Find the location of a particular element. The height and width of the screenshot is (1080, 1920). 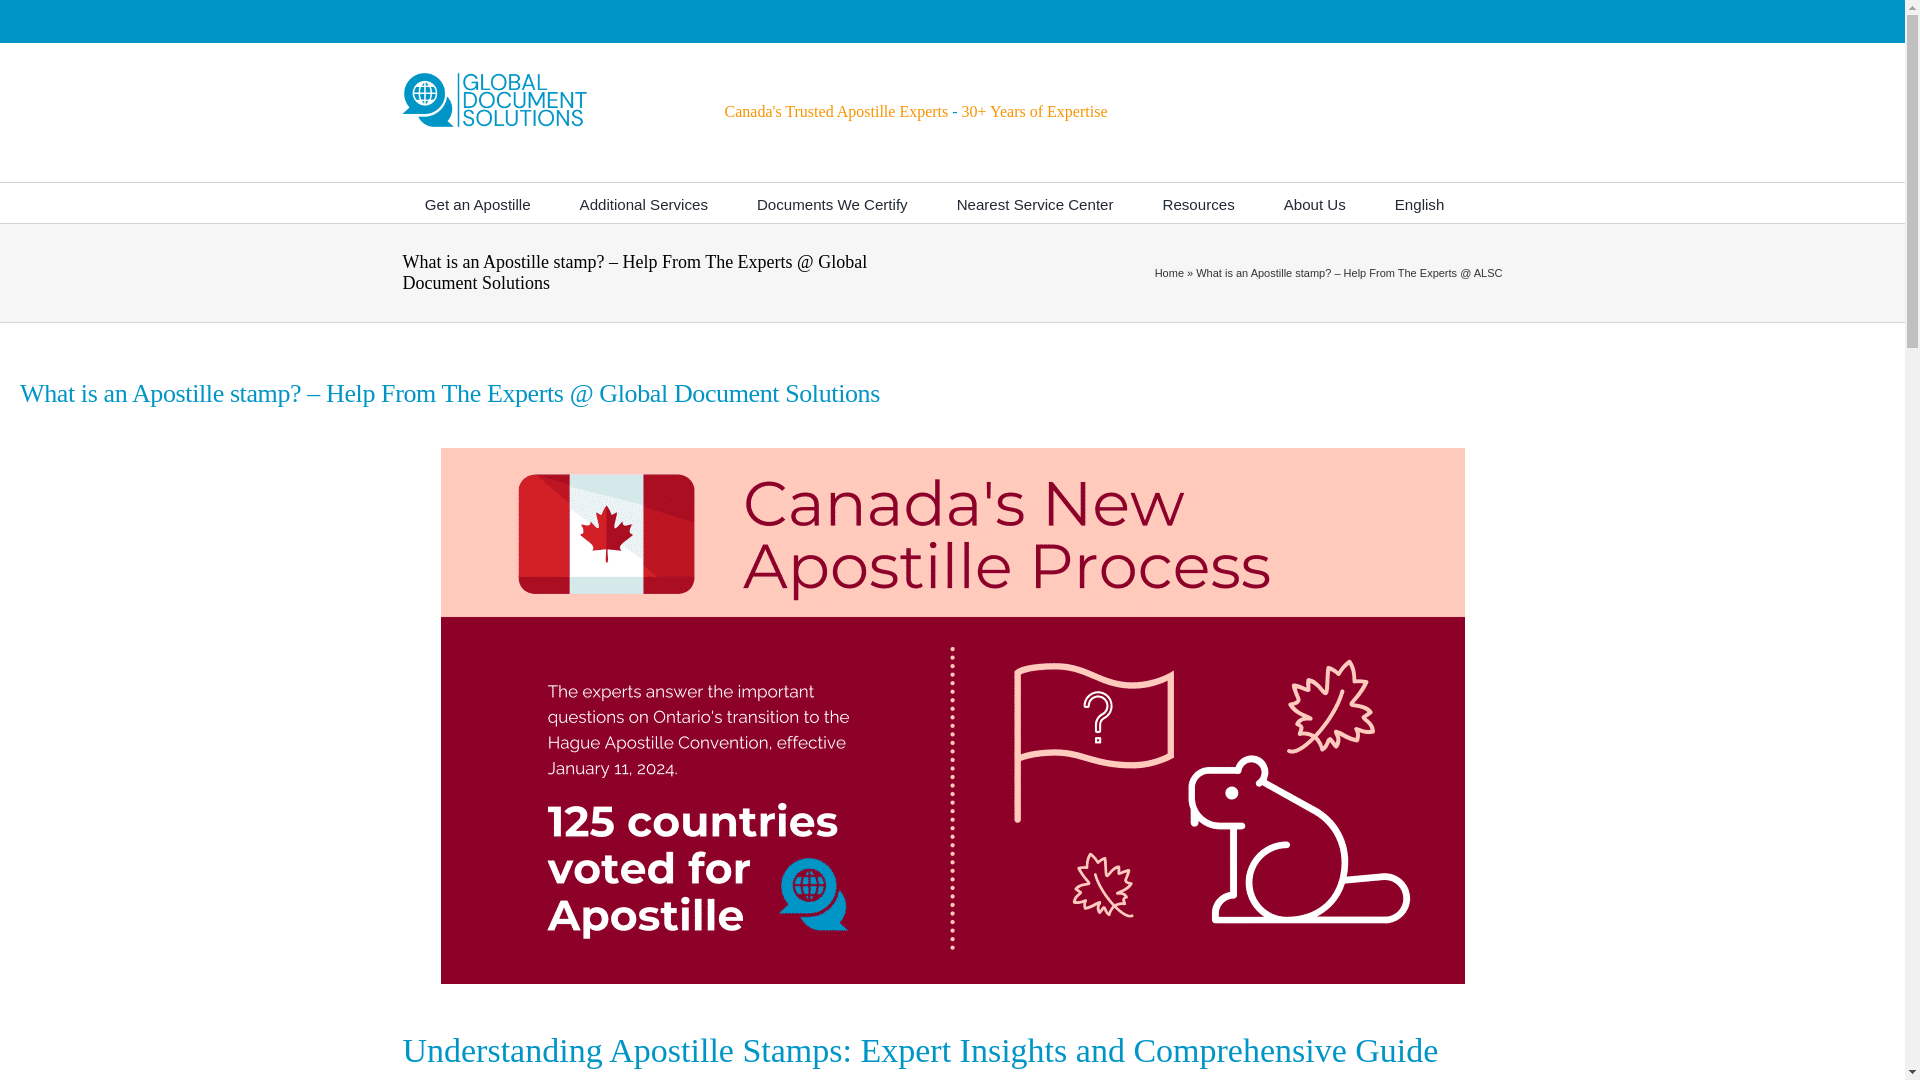

English is located at coordinates (1420, 202).